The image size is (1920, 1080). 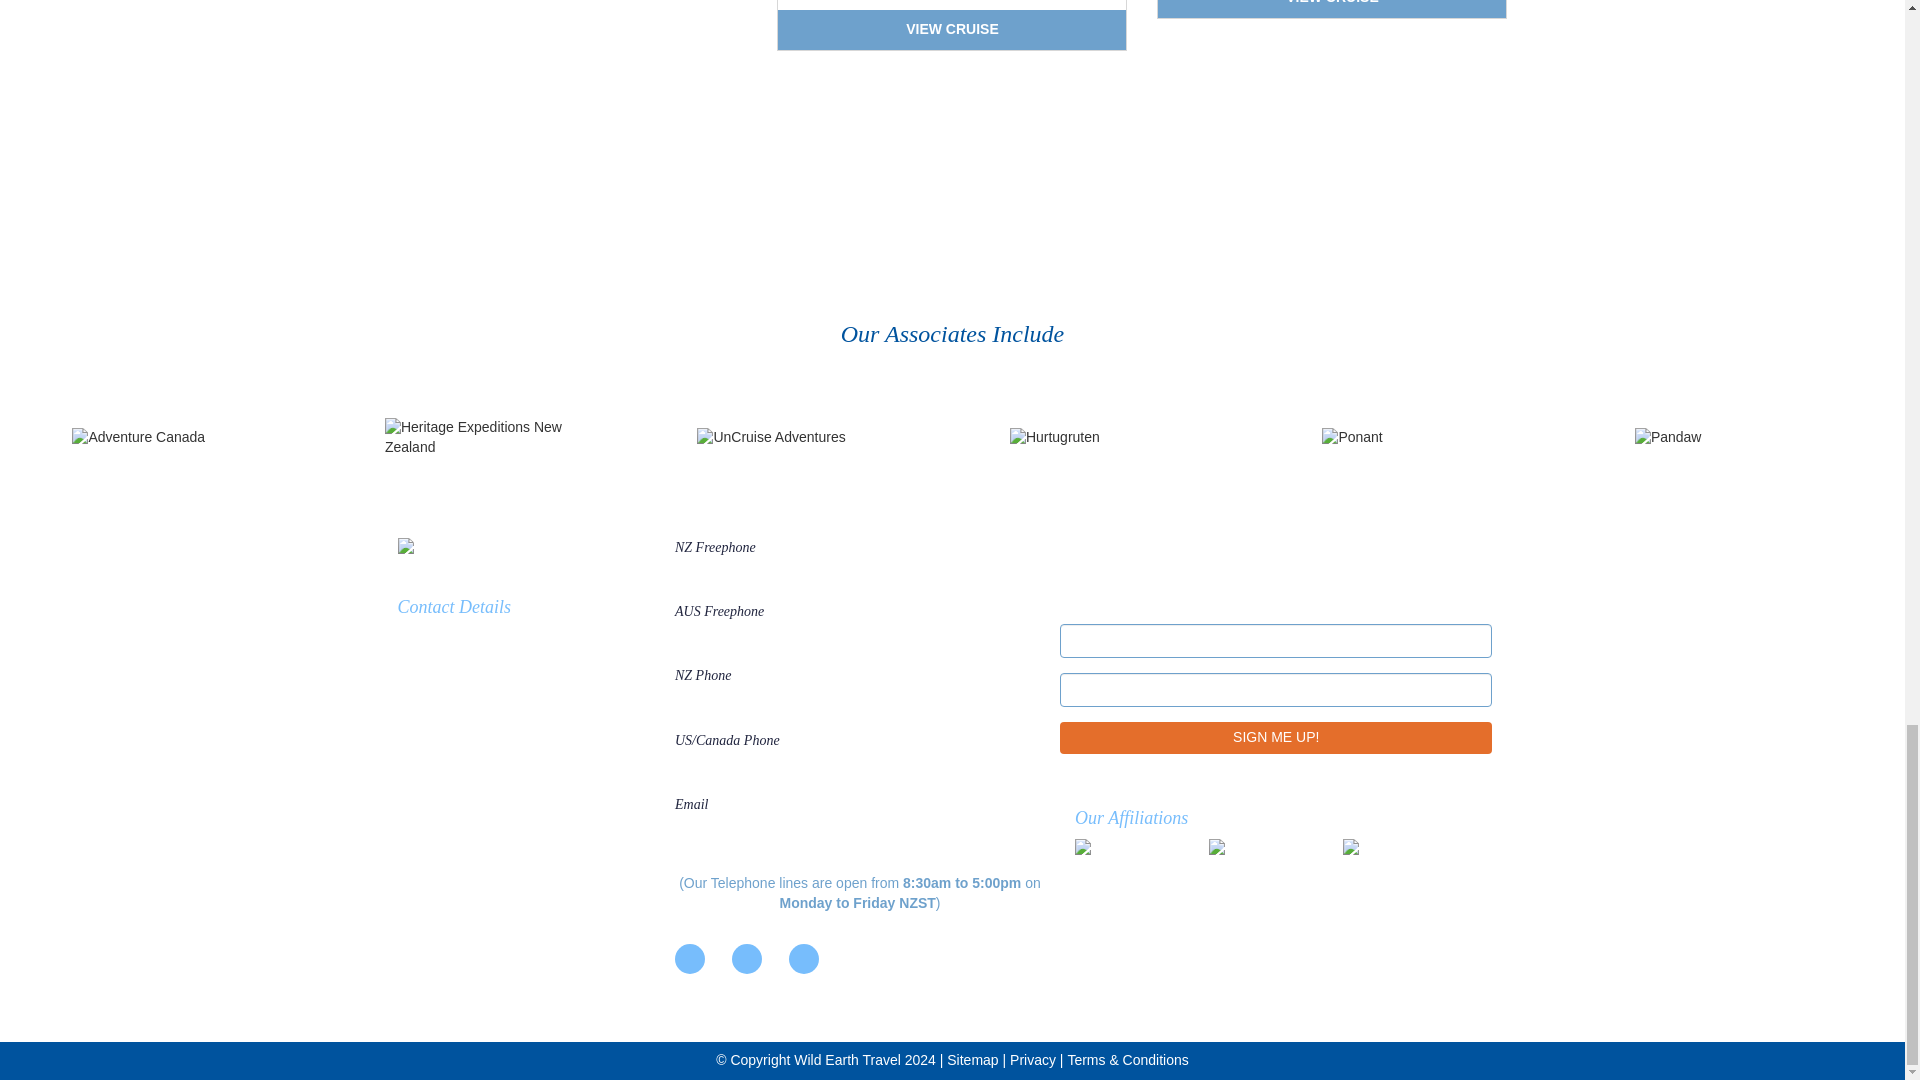 What do you see at coordinates (1108, 438) in the screenshot?
I see `Hurtugruten` at bounding box center [1108, 438].